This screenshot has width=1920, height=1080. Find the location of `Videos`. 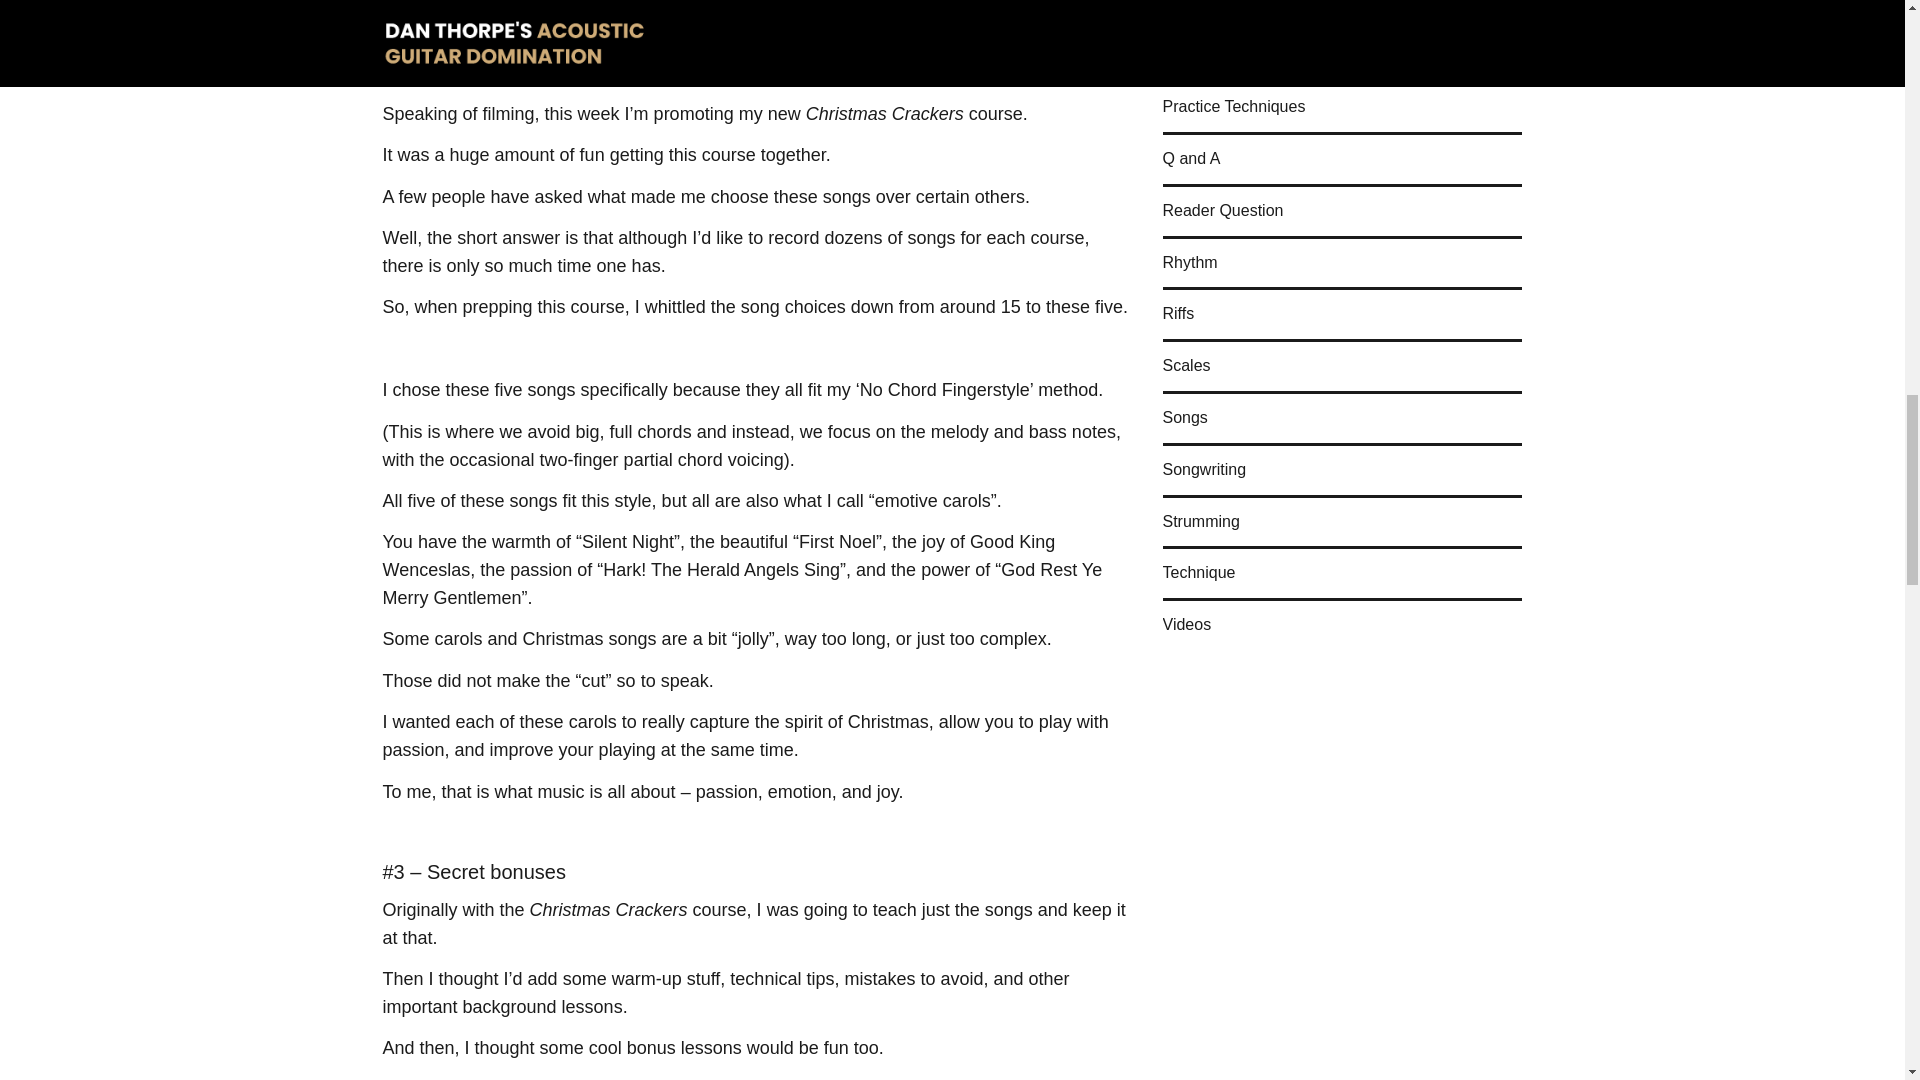

Videos is located at coordinates (1186, 619).